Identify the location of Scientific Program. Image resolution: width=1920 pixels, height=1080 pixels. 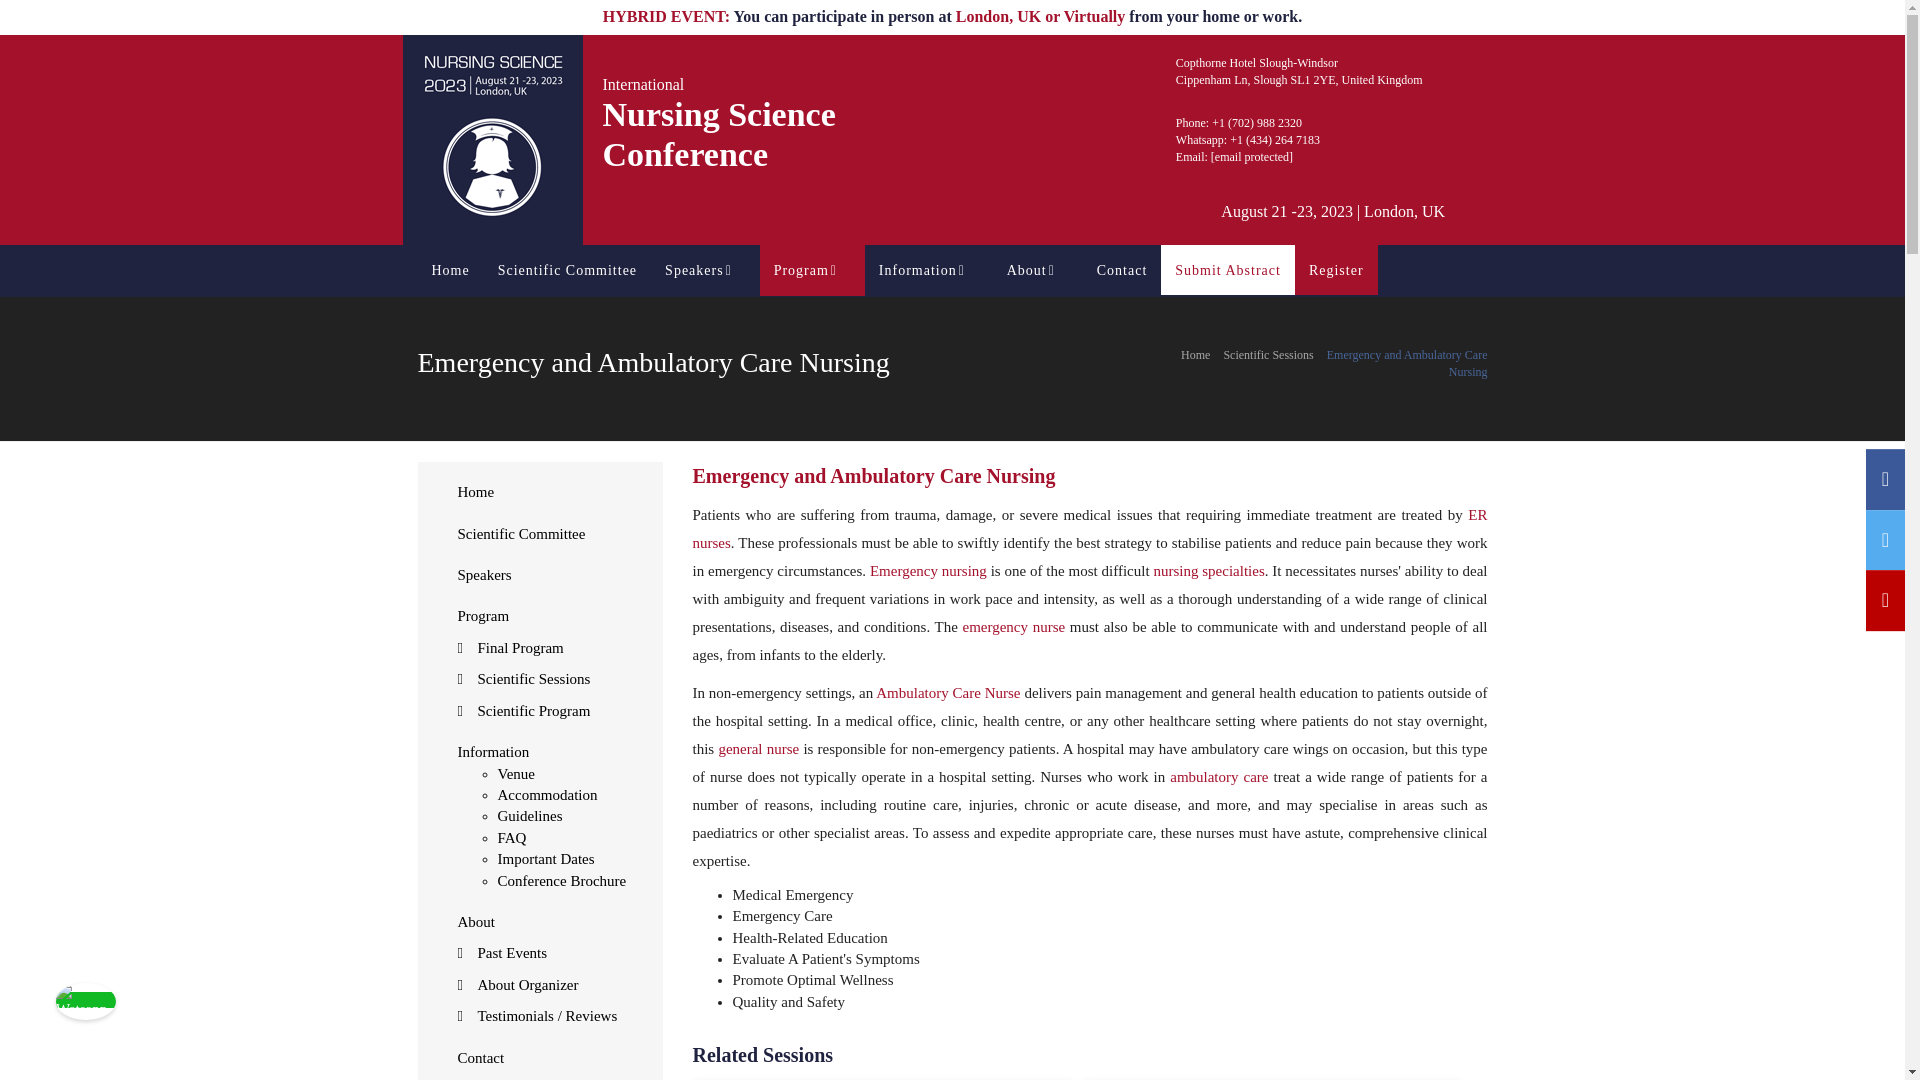
(534, 711).